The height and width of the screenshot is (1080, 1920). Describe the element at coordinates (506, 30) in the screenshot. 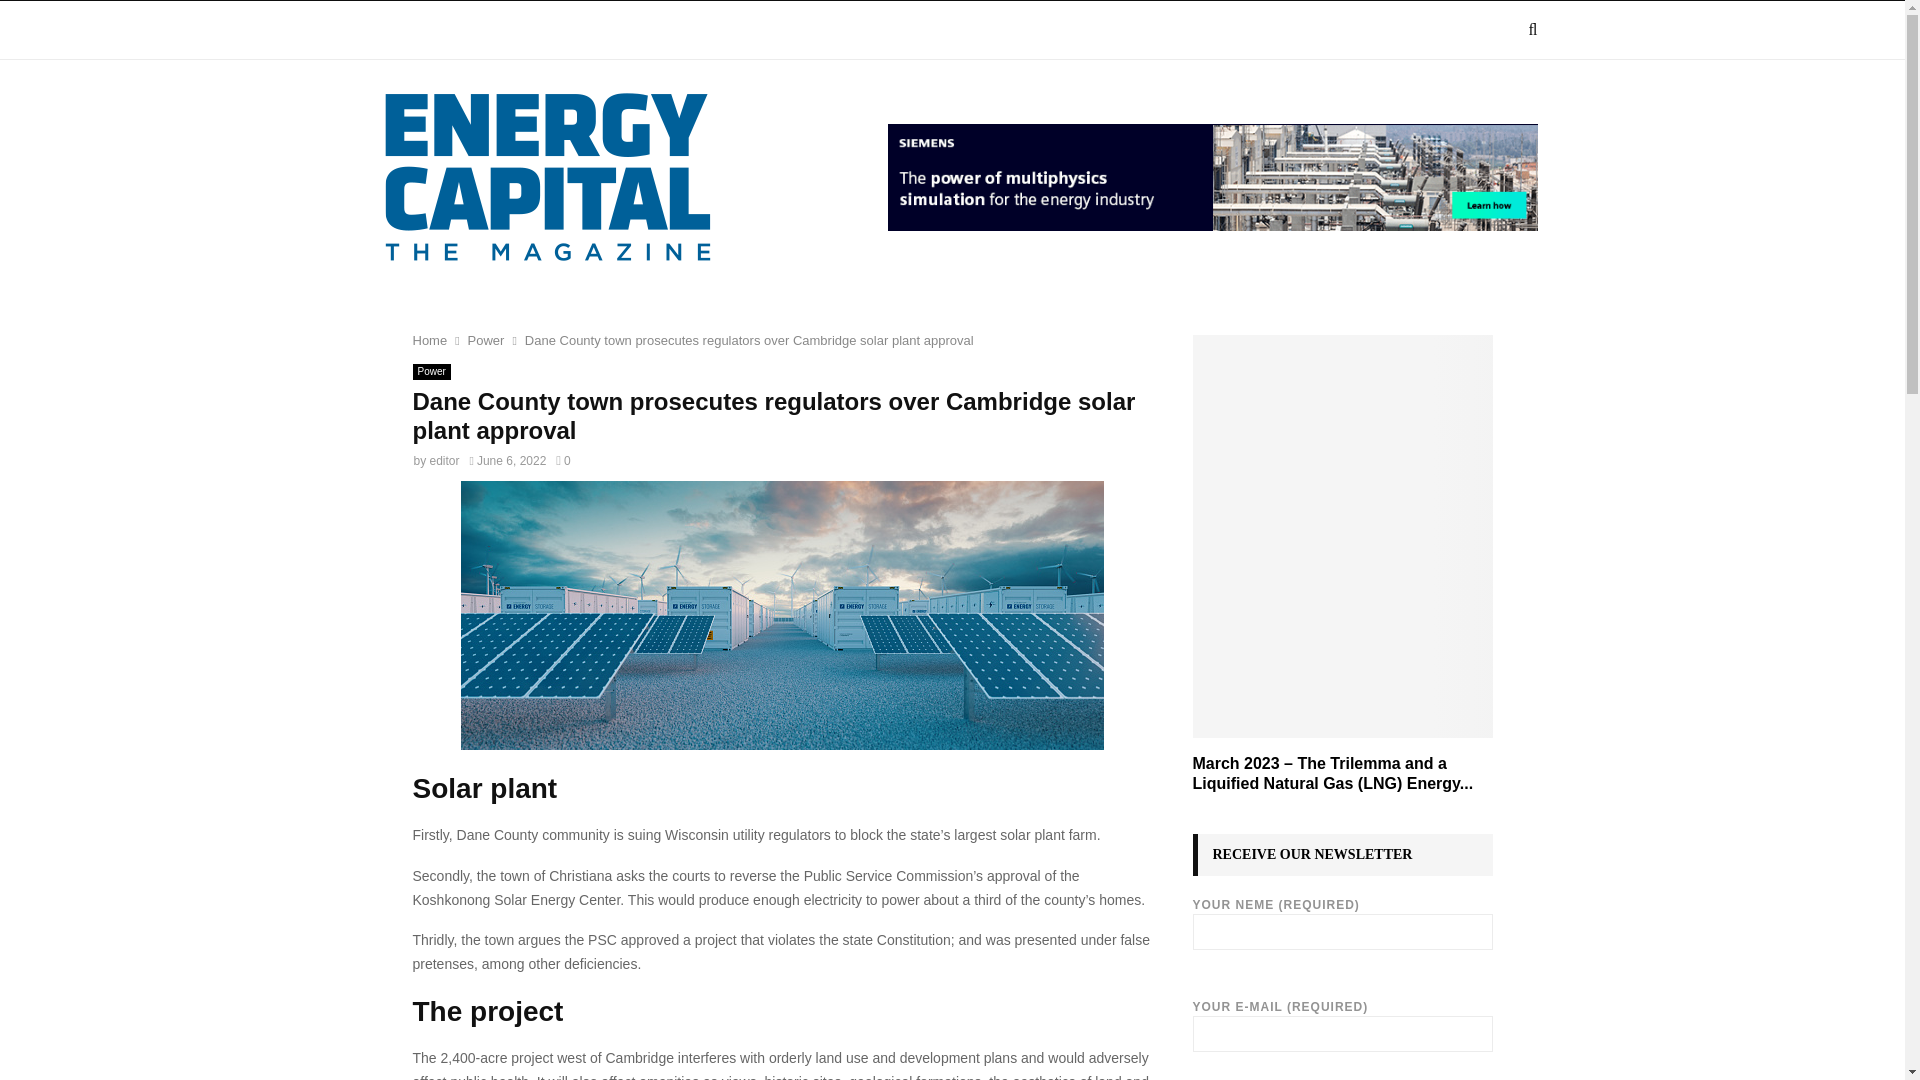

I see `MAGAZINE` at that location.